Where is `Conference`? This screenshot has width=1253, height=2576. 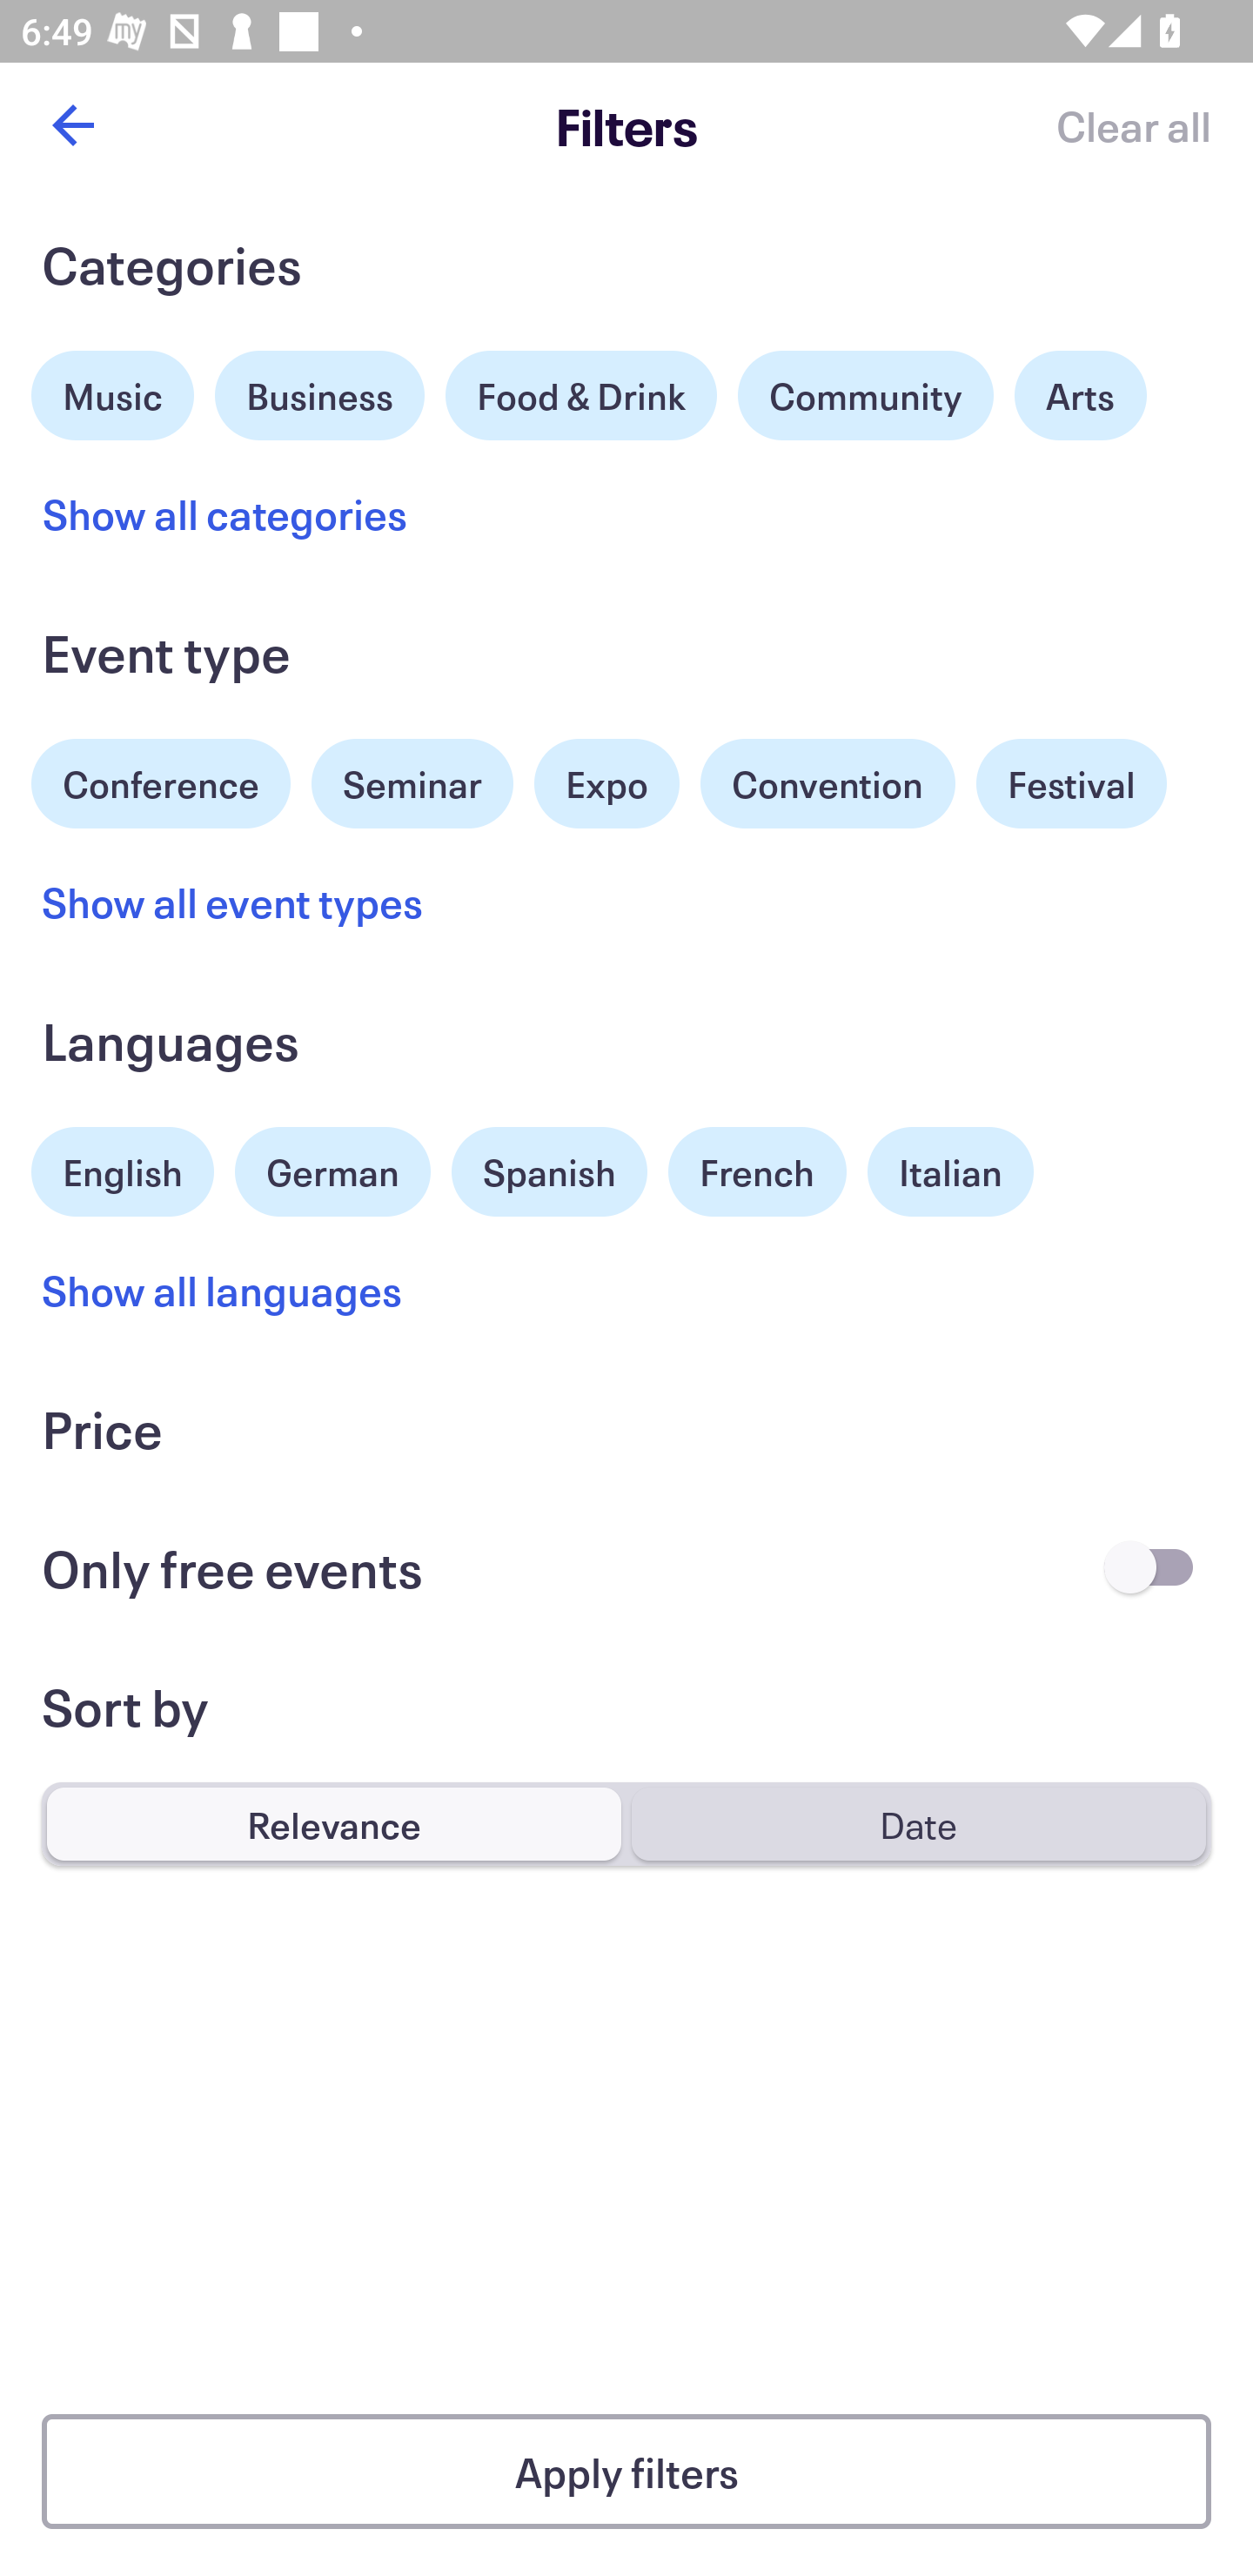
Conference is located at coordinates (161, 780).